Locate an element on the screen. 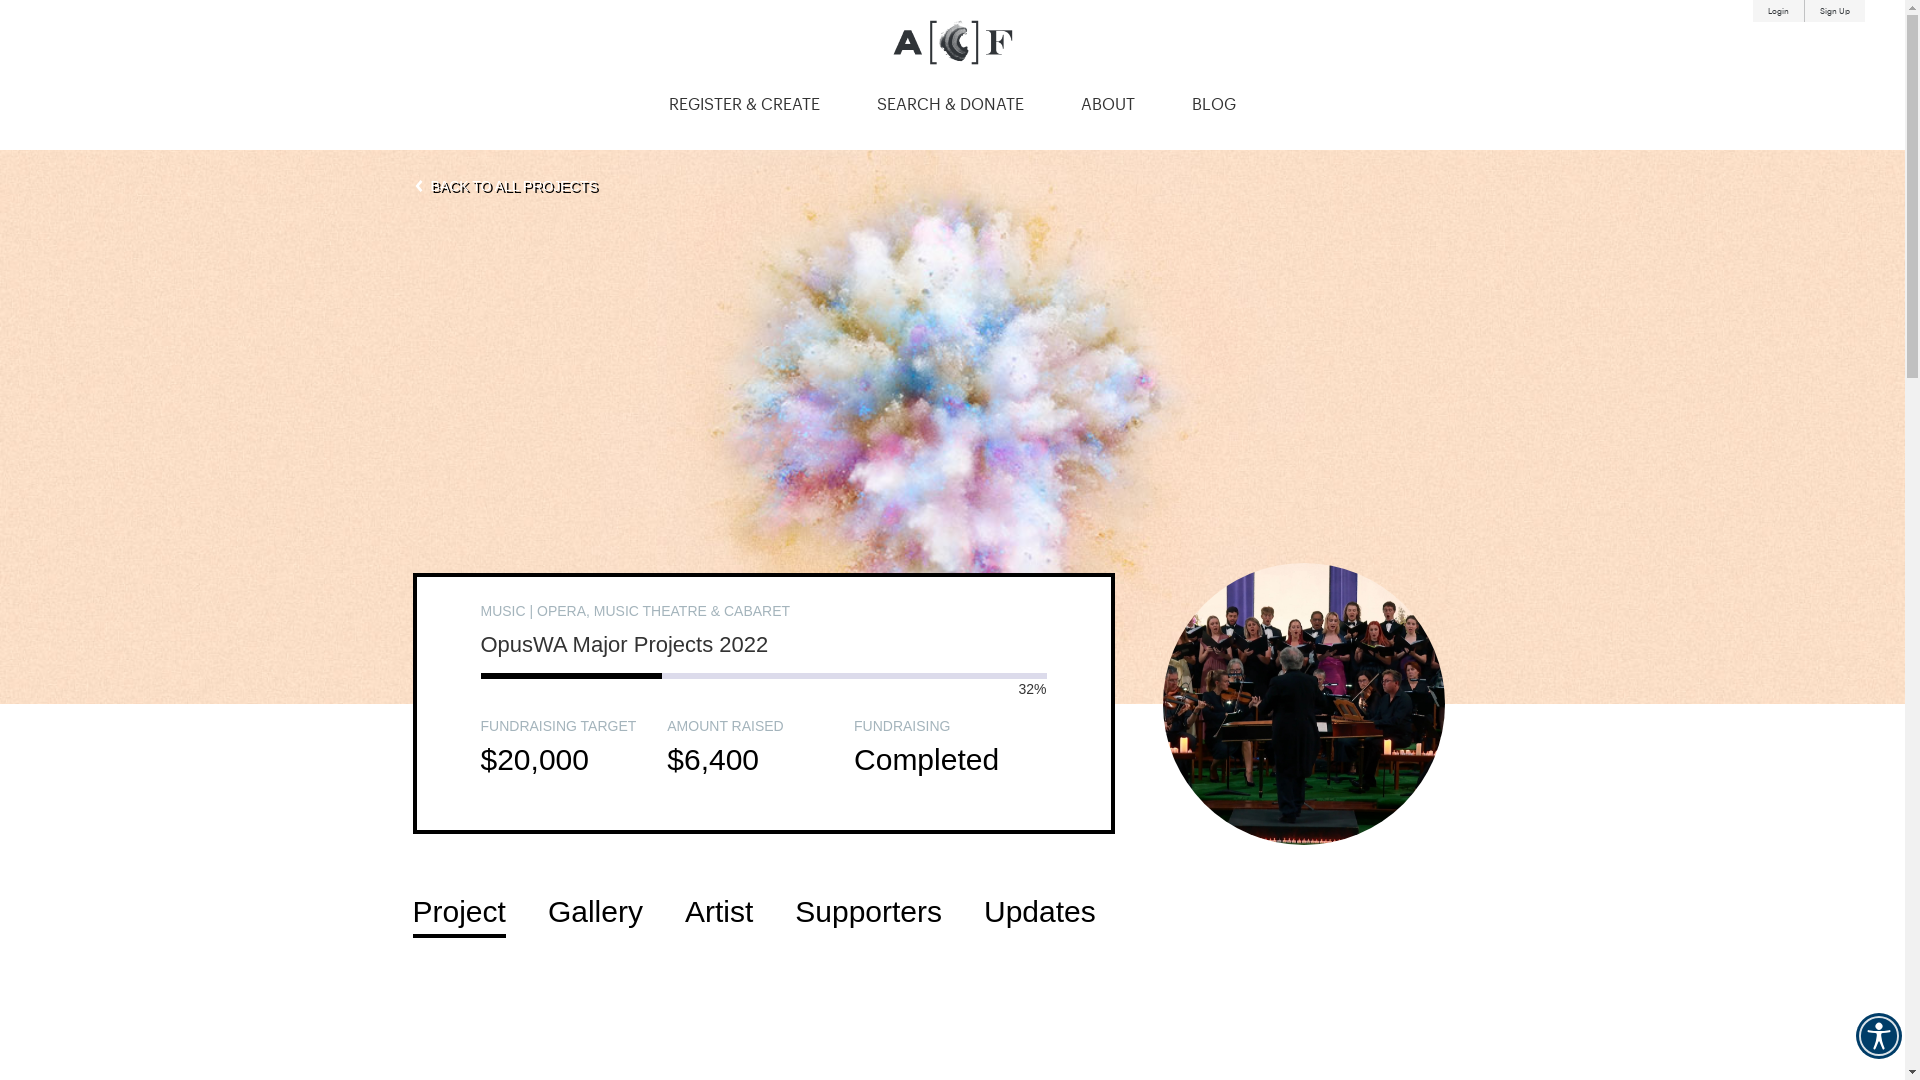 This screenshot has width=1920, height=1080. Login is located at coordinates (1778, 11).